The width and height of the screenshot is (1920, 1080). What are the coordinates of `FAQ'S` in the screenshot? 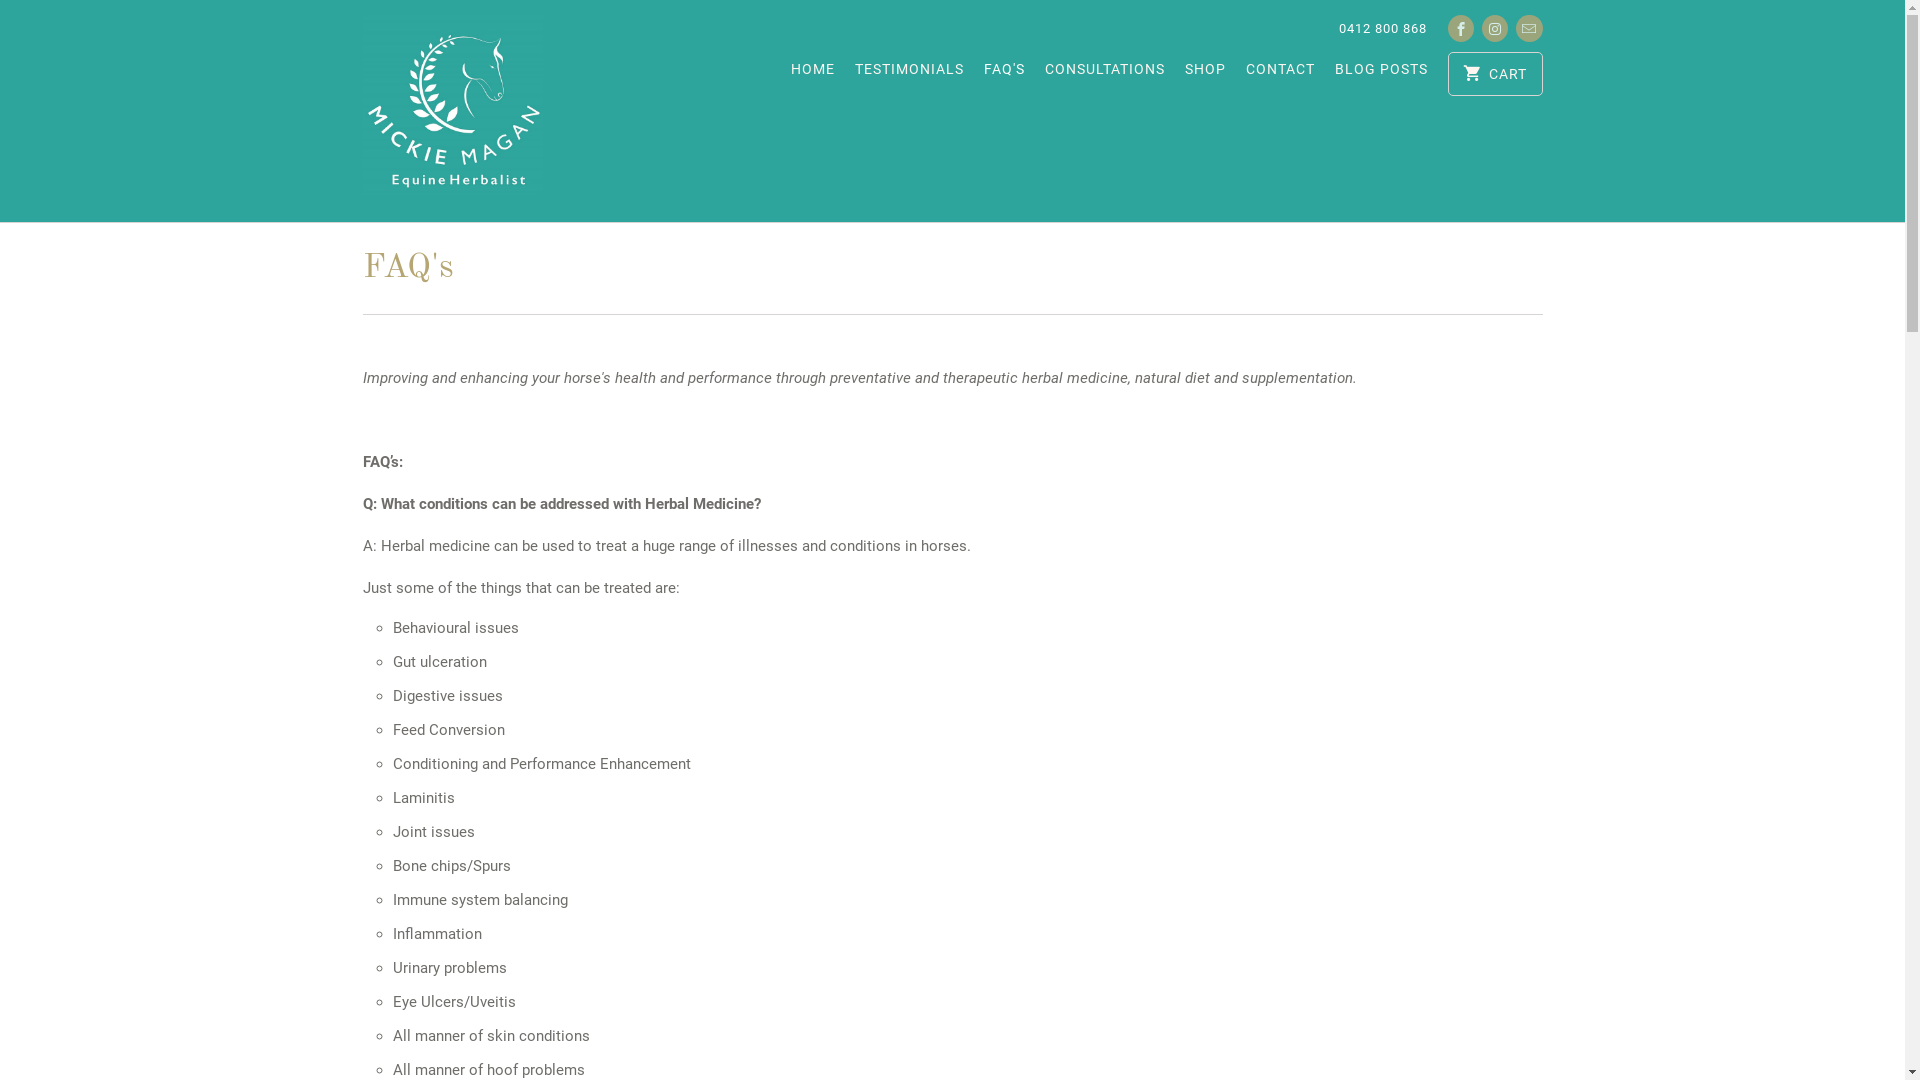 It's located at (1004, 74).